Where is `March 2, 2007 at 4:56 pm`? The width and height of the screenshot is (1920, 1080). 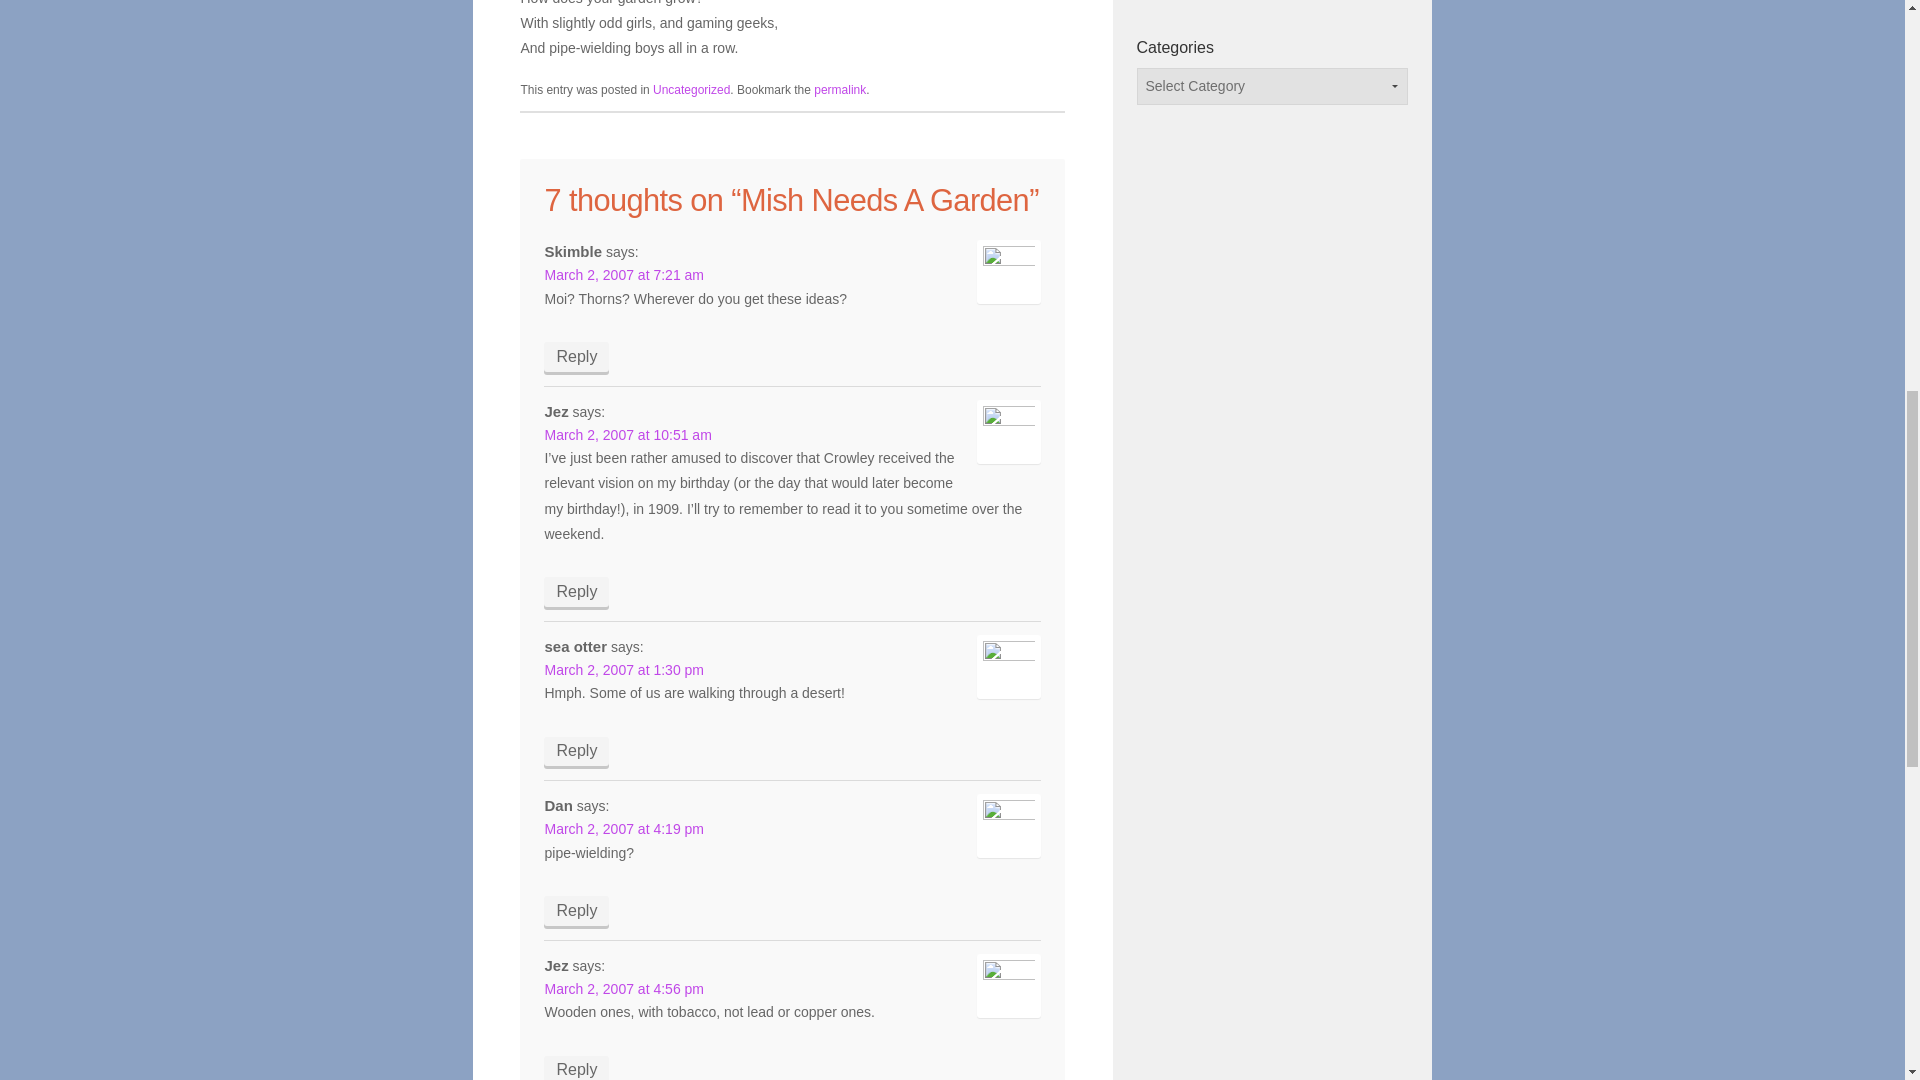 March 2, 2007 at 4:56 pm is located at coordinates (624, 988).